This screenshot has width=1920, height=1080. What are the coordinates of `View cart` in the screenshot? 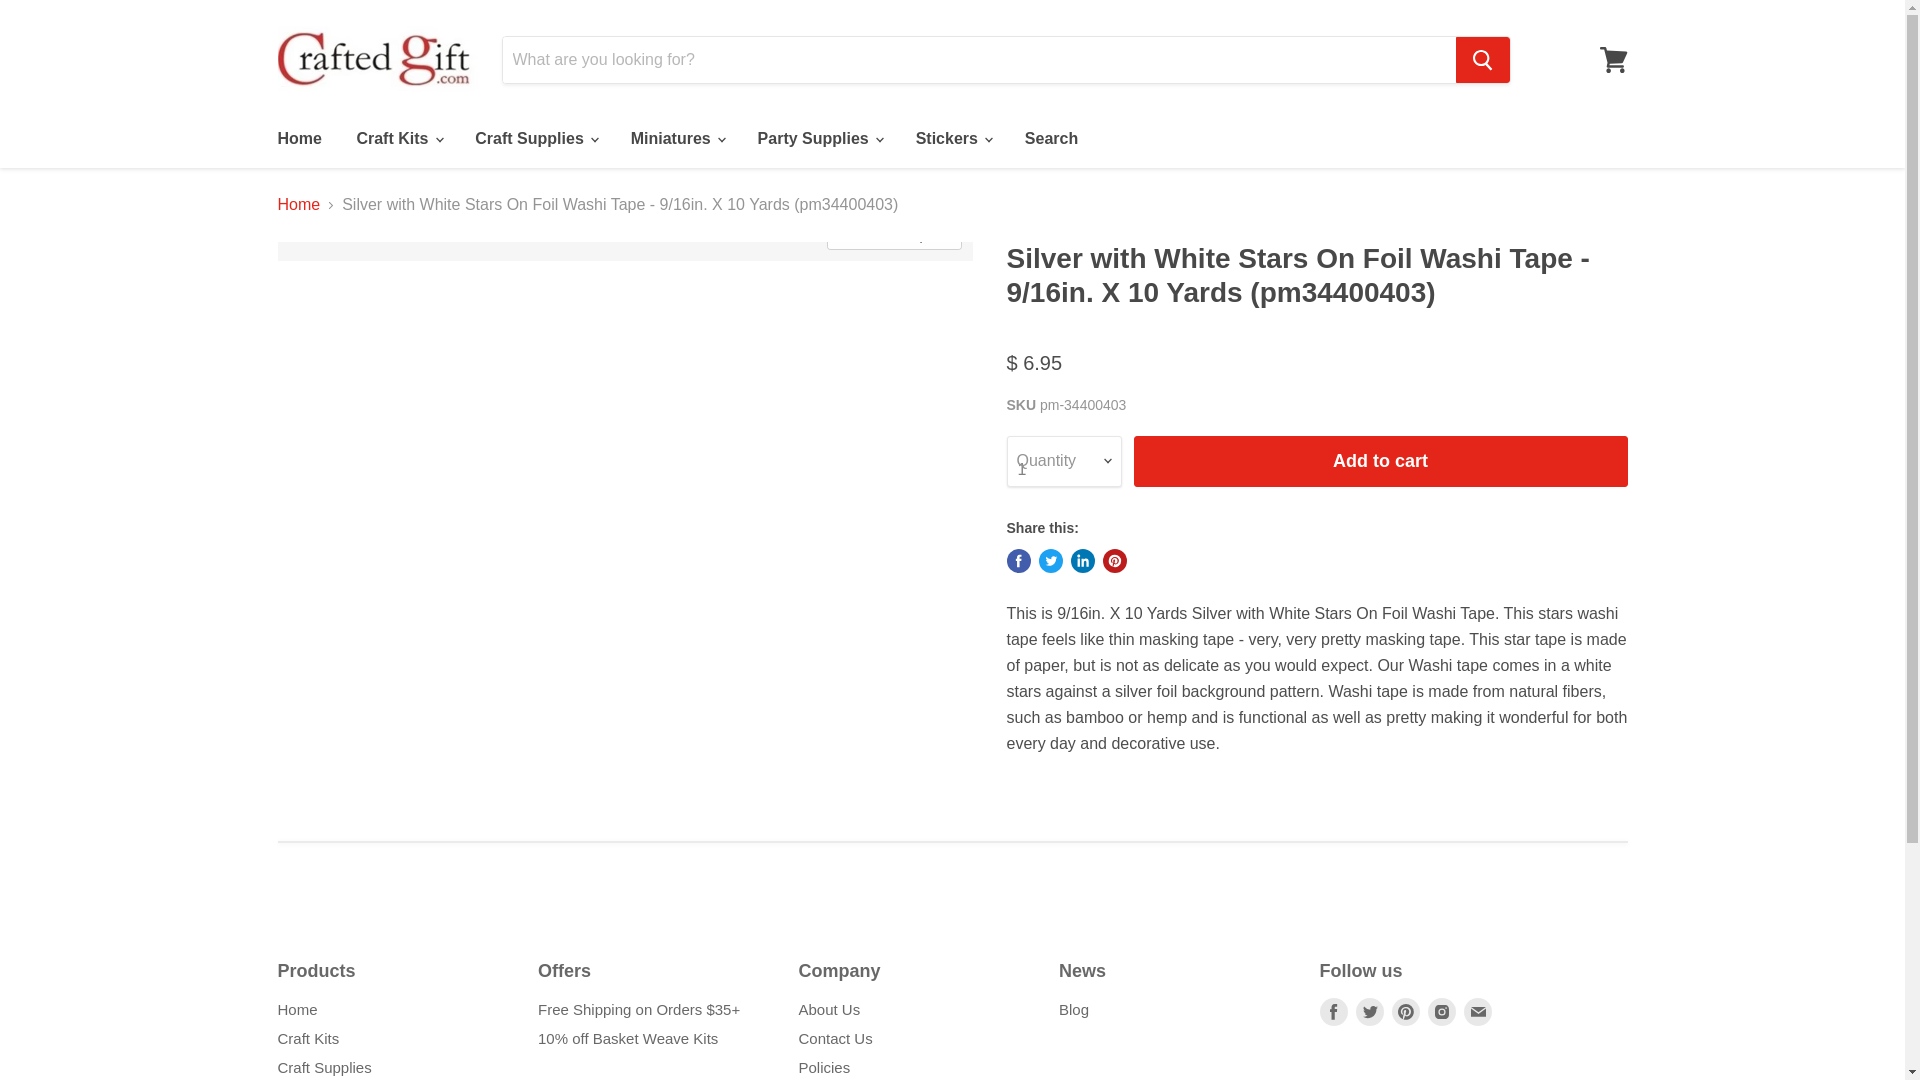 It's located at (1613, 60).